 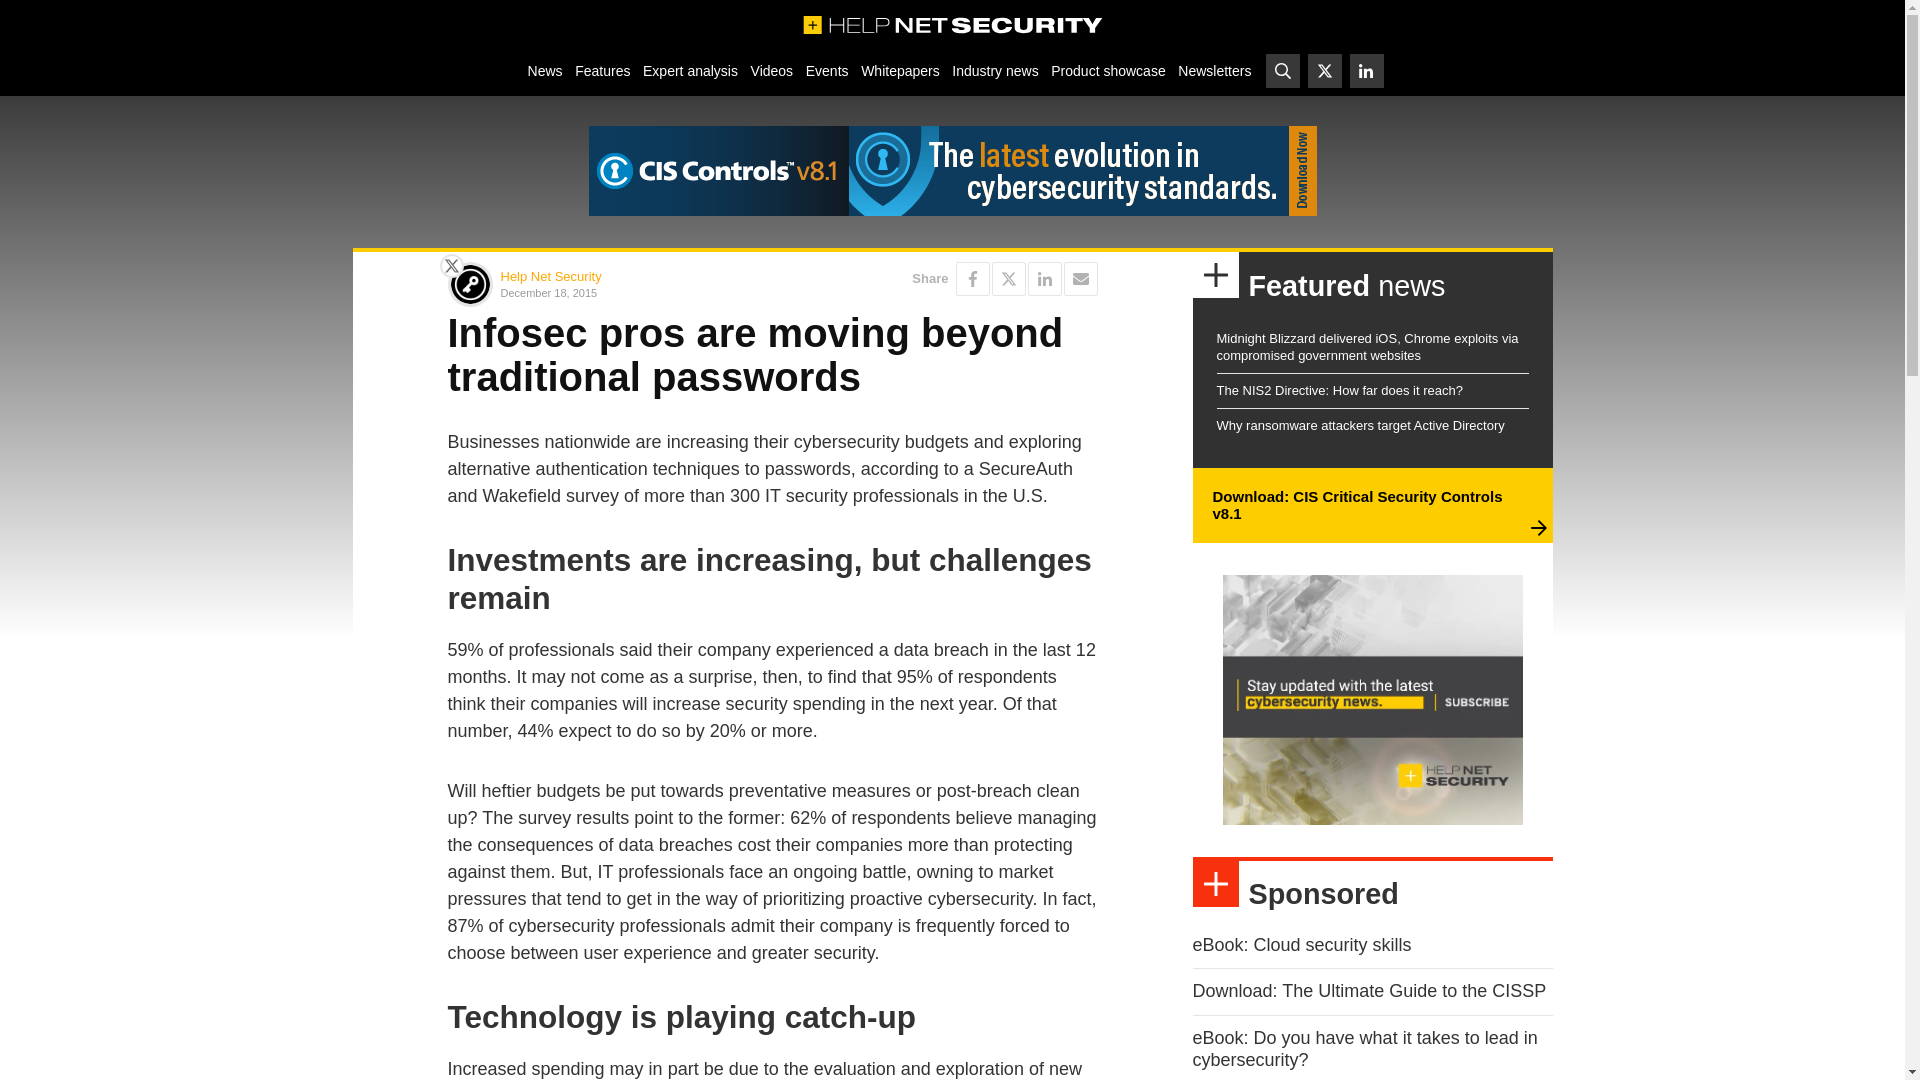 I want to click on Events, so click(x=826, y=70).